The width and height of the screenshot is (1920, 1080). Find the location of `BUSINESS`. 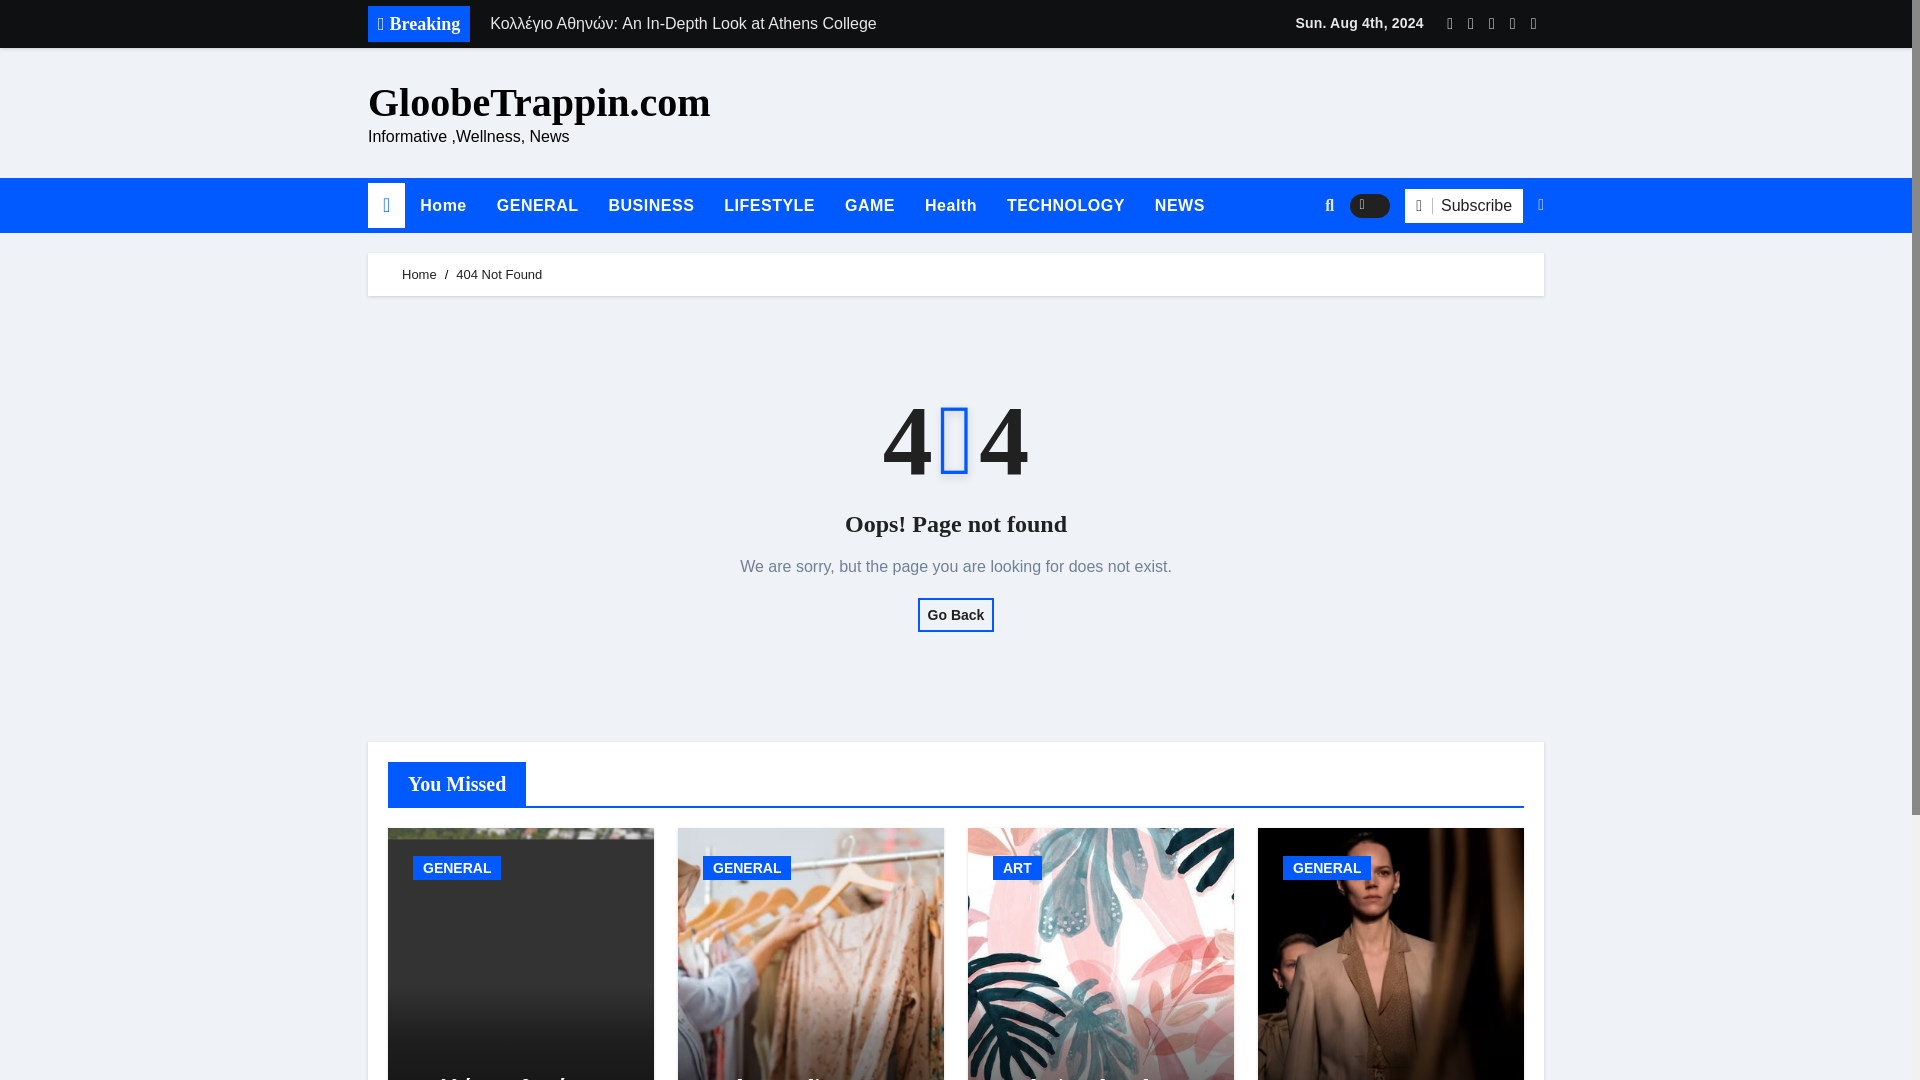

BUSINESS is located at coordinates (652, 206).